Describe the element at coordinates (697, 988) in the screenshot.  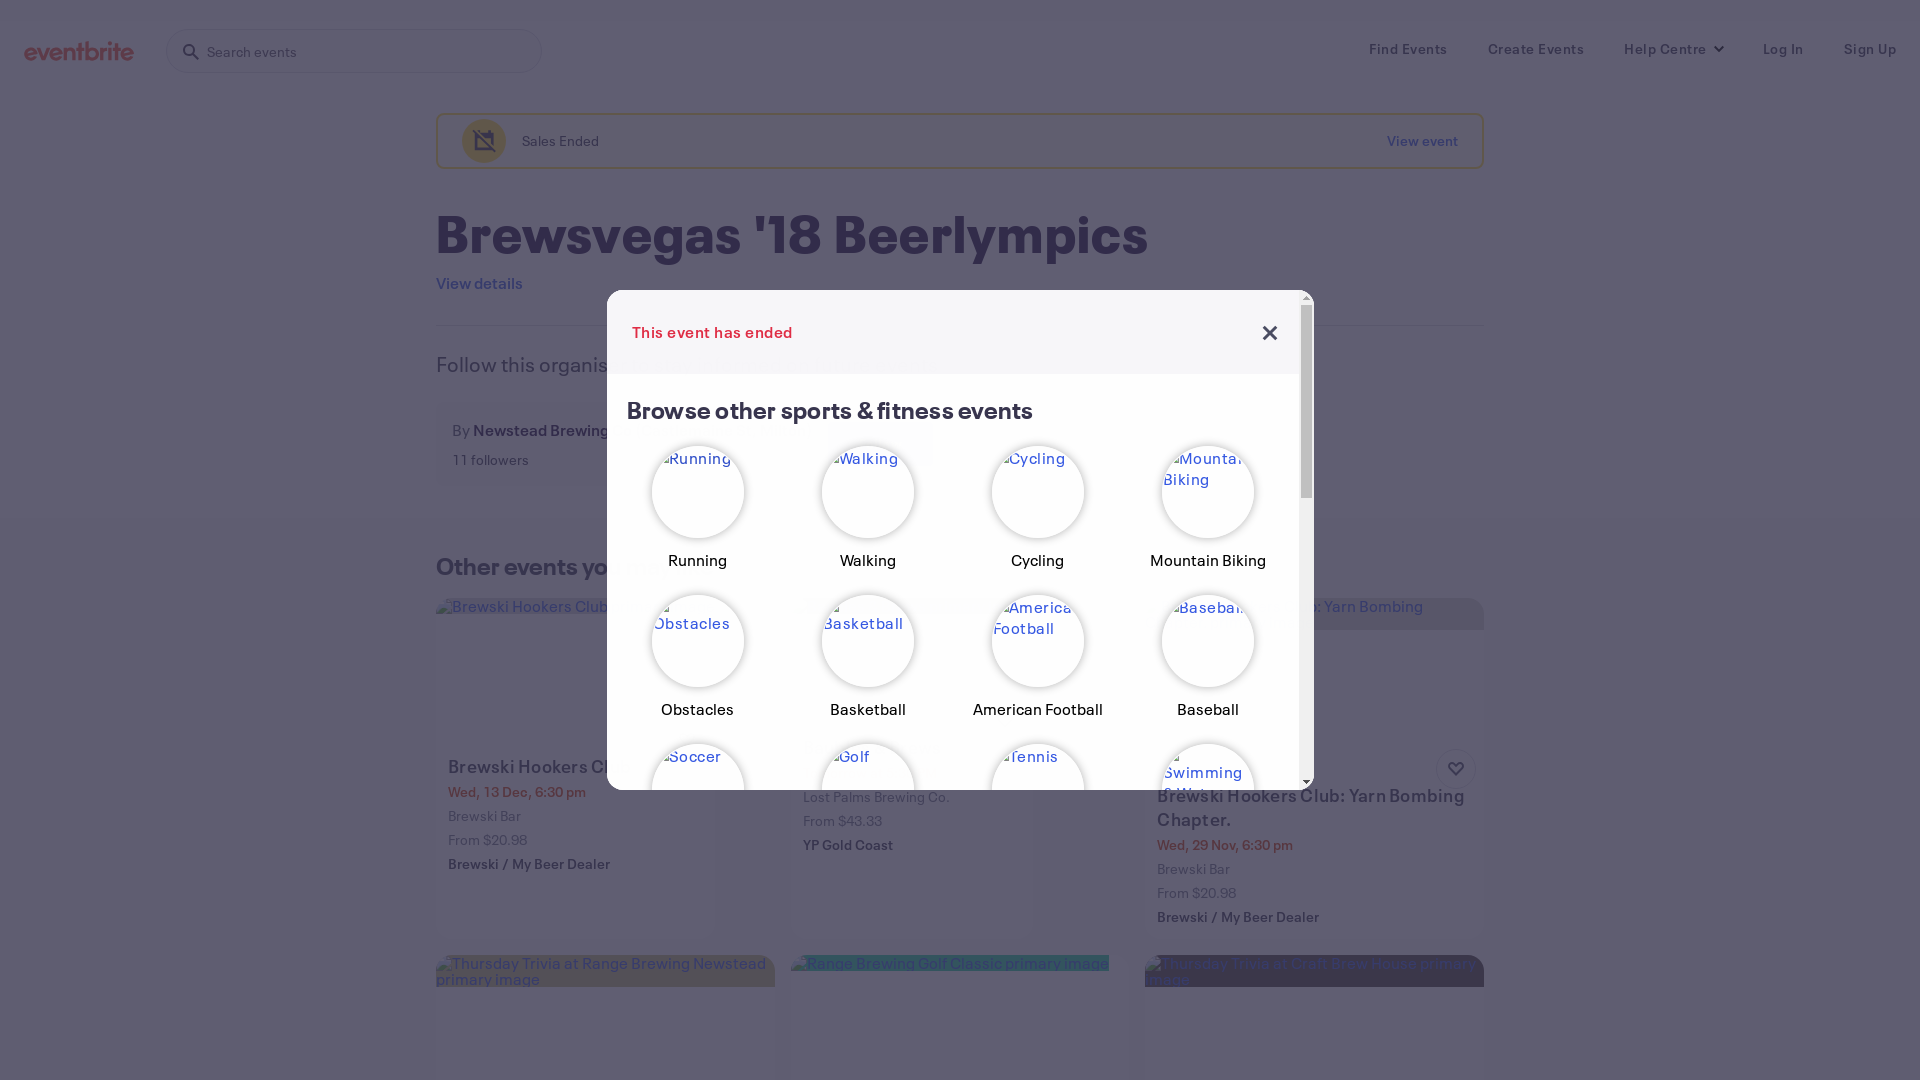
I see `Hockey` at that location.